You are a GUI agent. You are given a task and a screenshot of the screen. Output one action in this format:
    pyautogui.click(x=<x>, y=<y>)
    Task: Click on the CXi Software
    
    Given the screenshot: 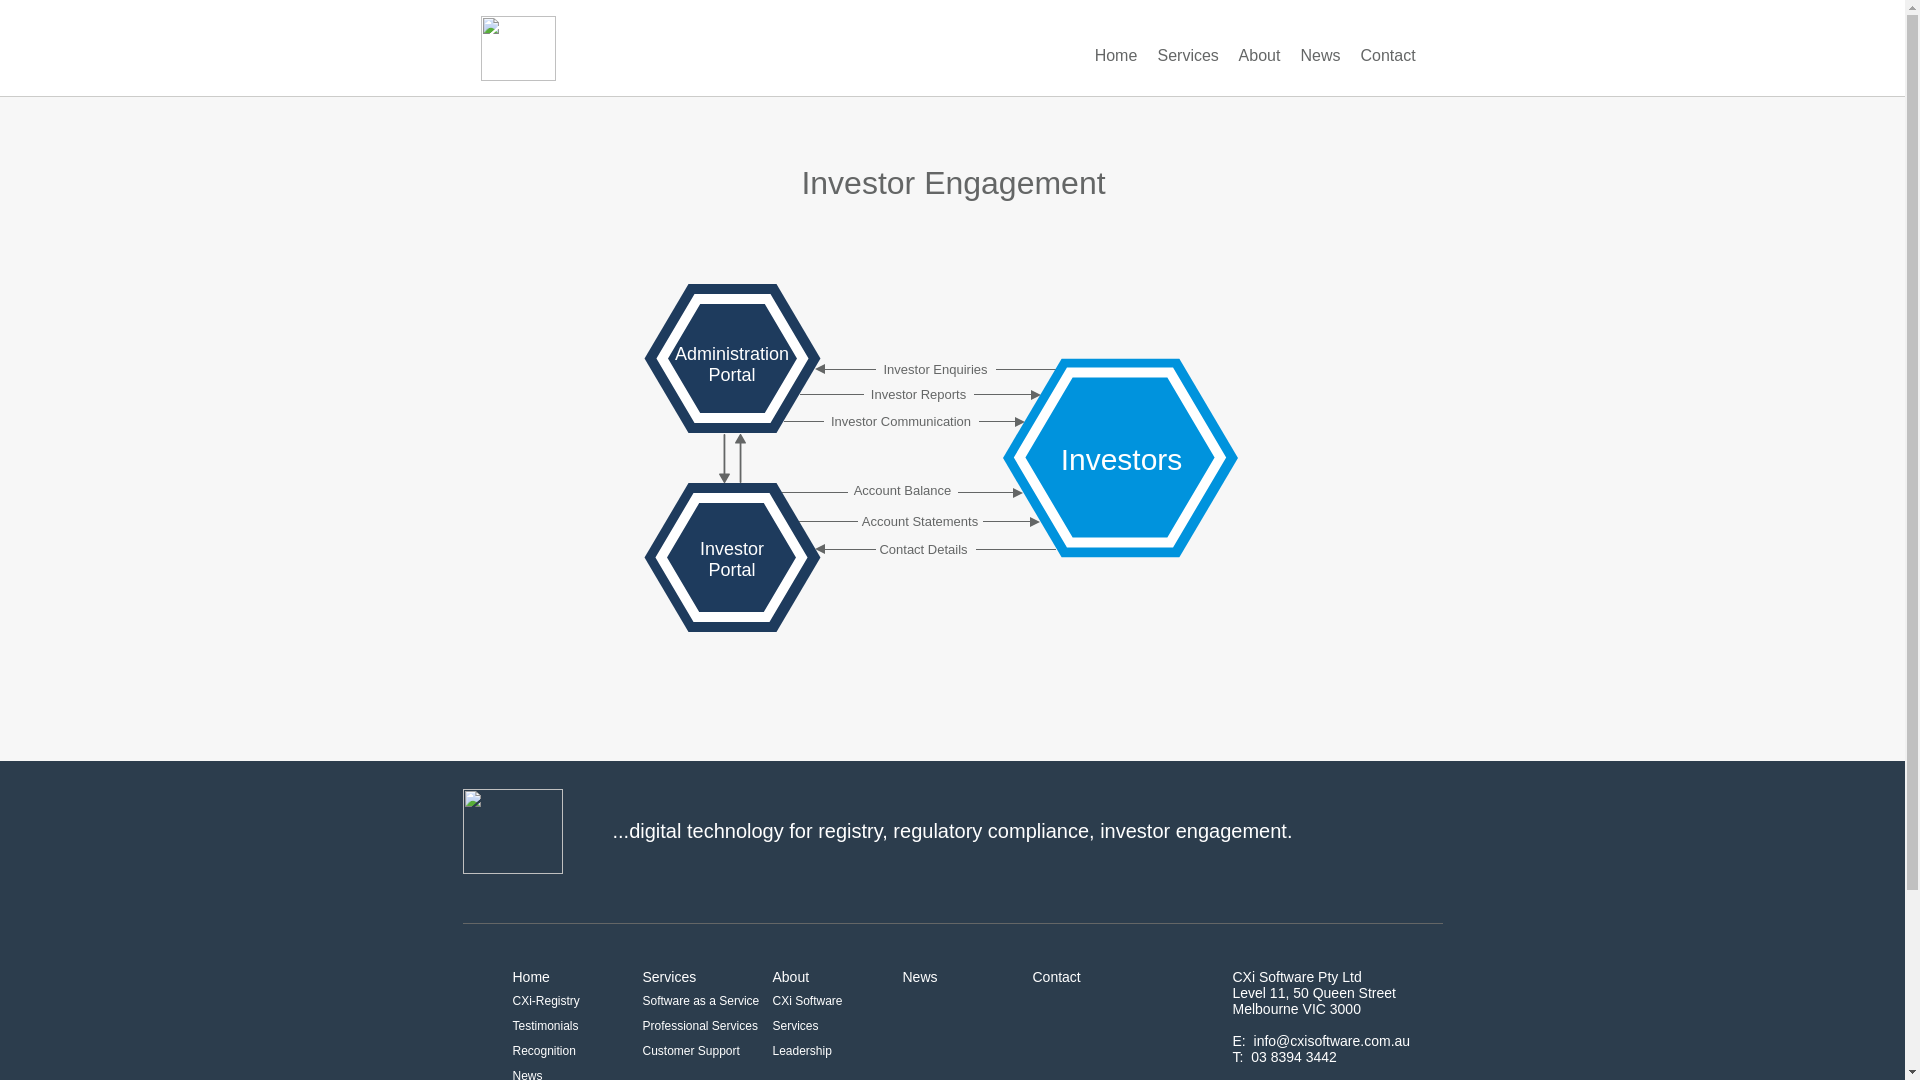 What is the action you would take?
    pyautogui.click(x=807, y=1001)
    